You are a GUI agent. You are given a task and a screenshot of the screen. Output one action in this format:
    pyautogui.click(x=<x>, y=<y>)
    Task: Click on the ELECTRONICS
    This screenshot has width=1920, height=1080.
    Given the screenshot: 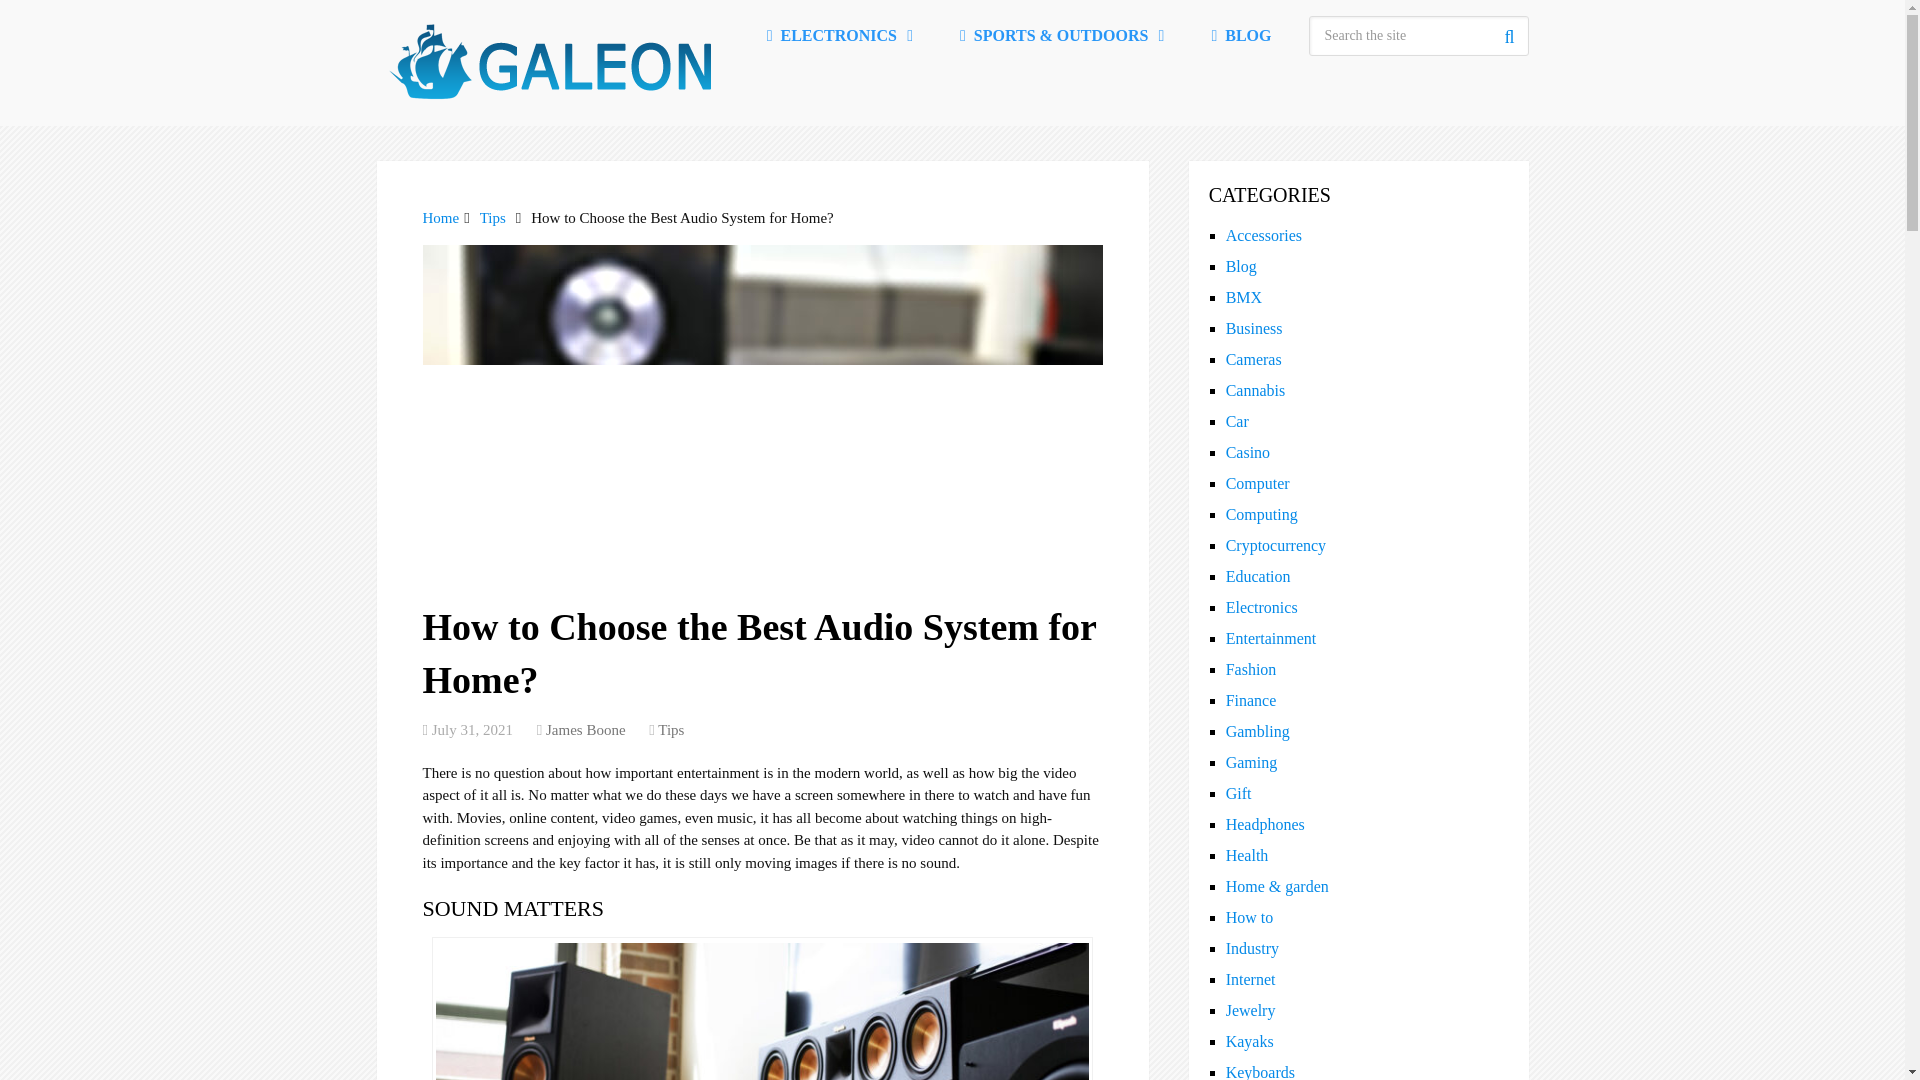 What is the action you would take?
    pyautogui.click(x=838, y=36)
    